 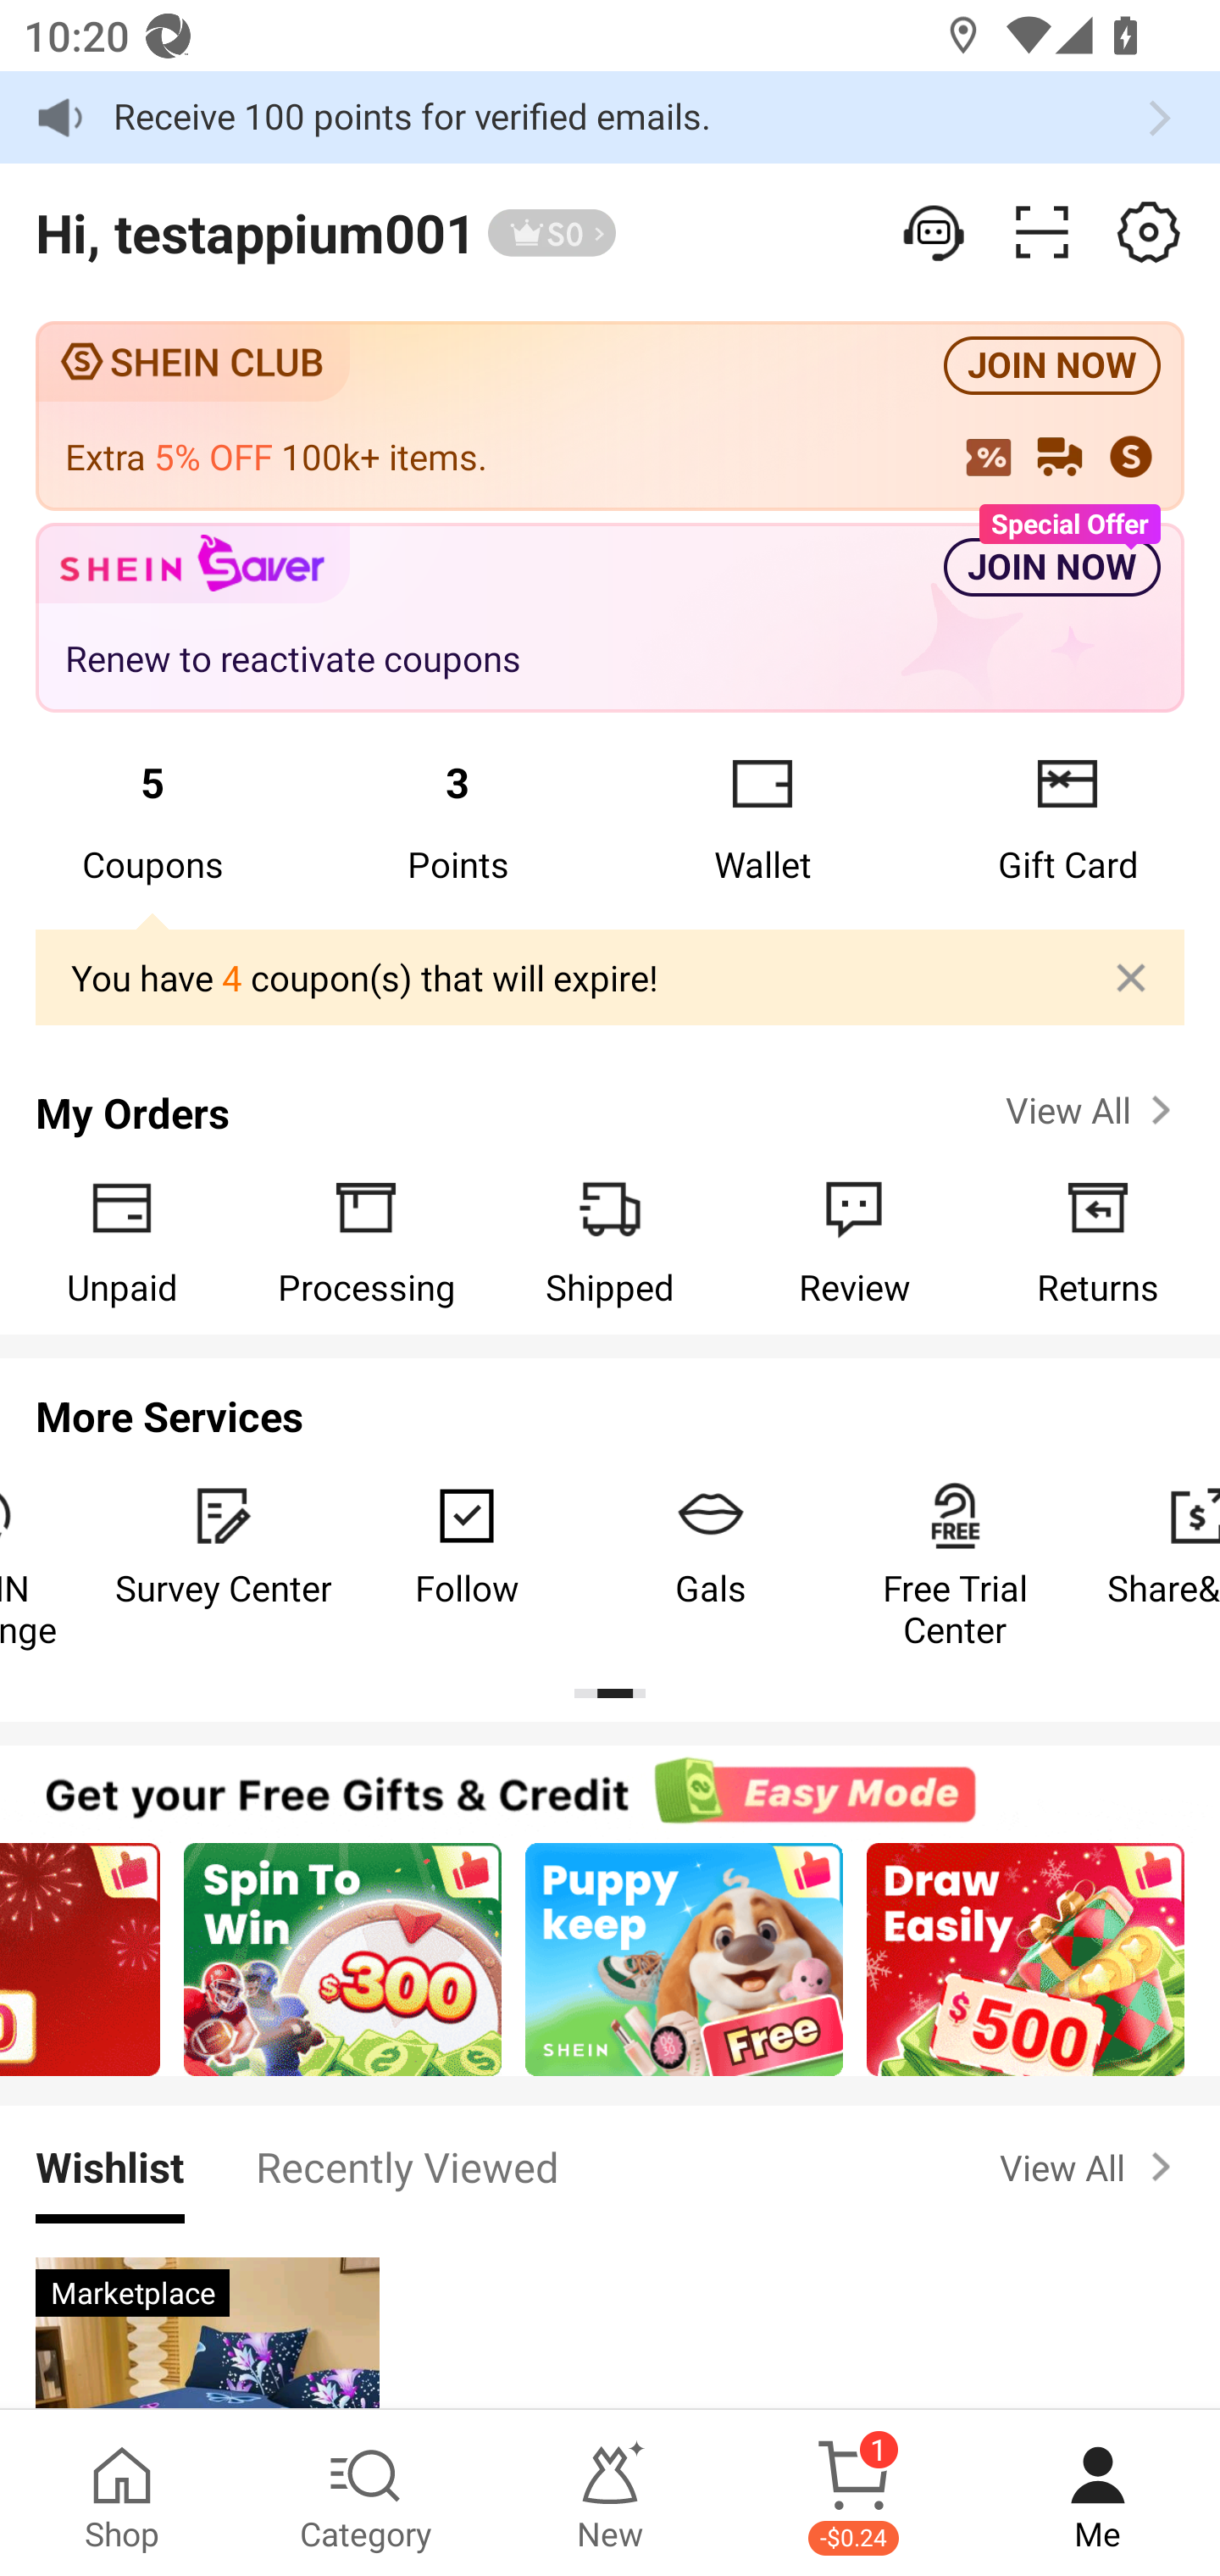 I want to click on View All, so click(x=1091, y=1110).